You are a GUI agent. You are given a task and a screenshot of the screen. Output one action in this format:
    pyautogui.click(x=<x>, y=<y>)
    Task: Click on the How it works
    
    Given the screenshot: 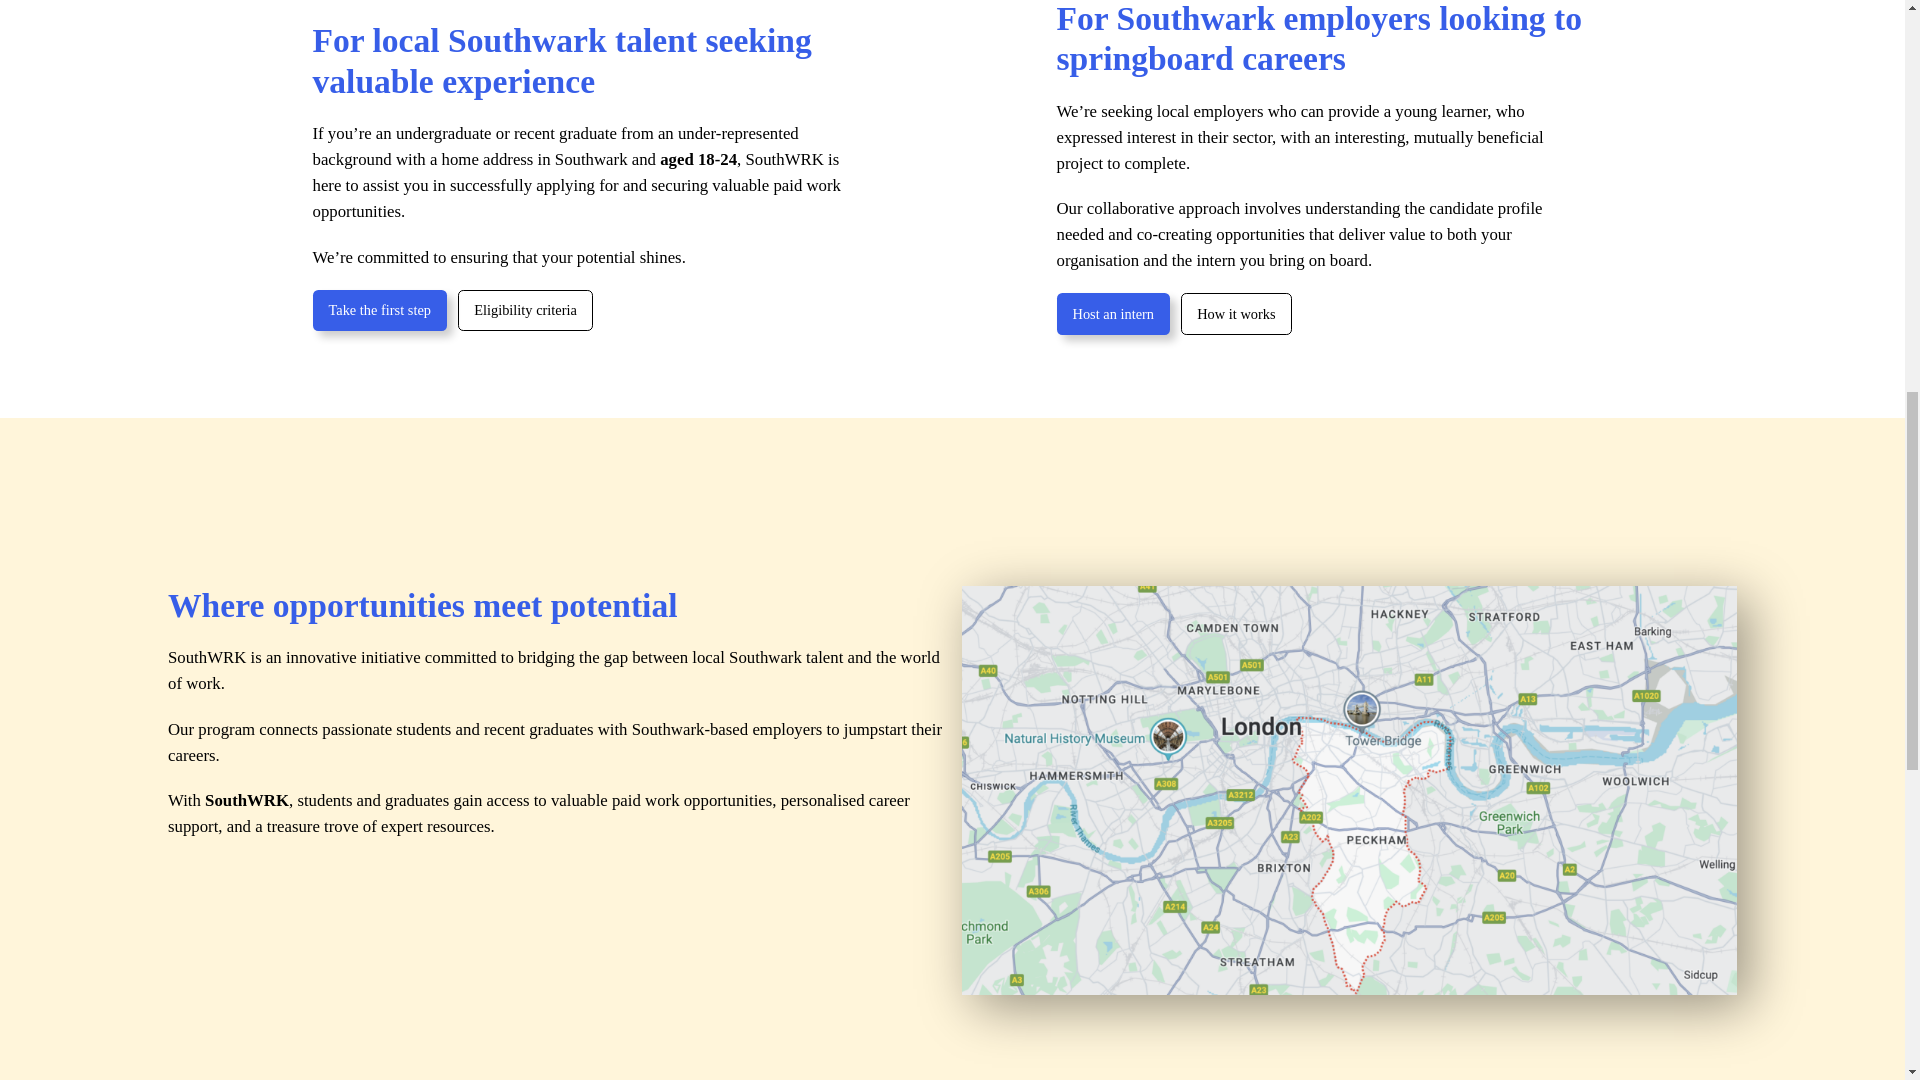 What is the action you would take?
    pyautogui.click(x=1235, y=313)
    